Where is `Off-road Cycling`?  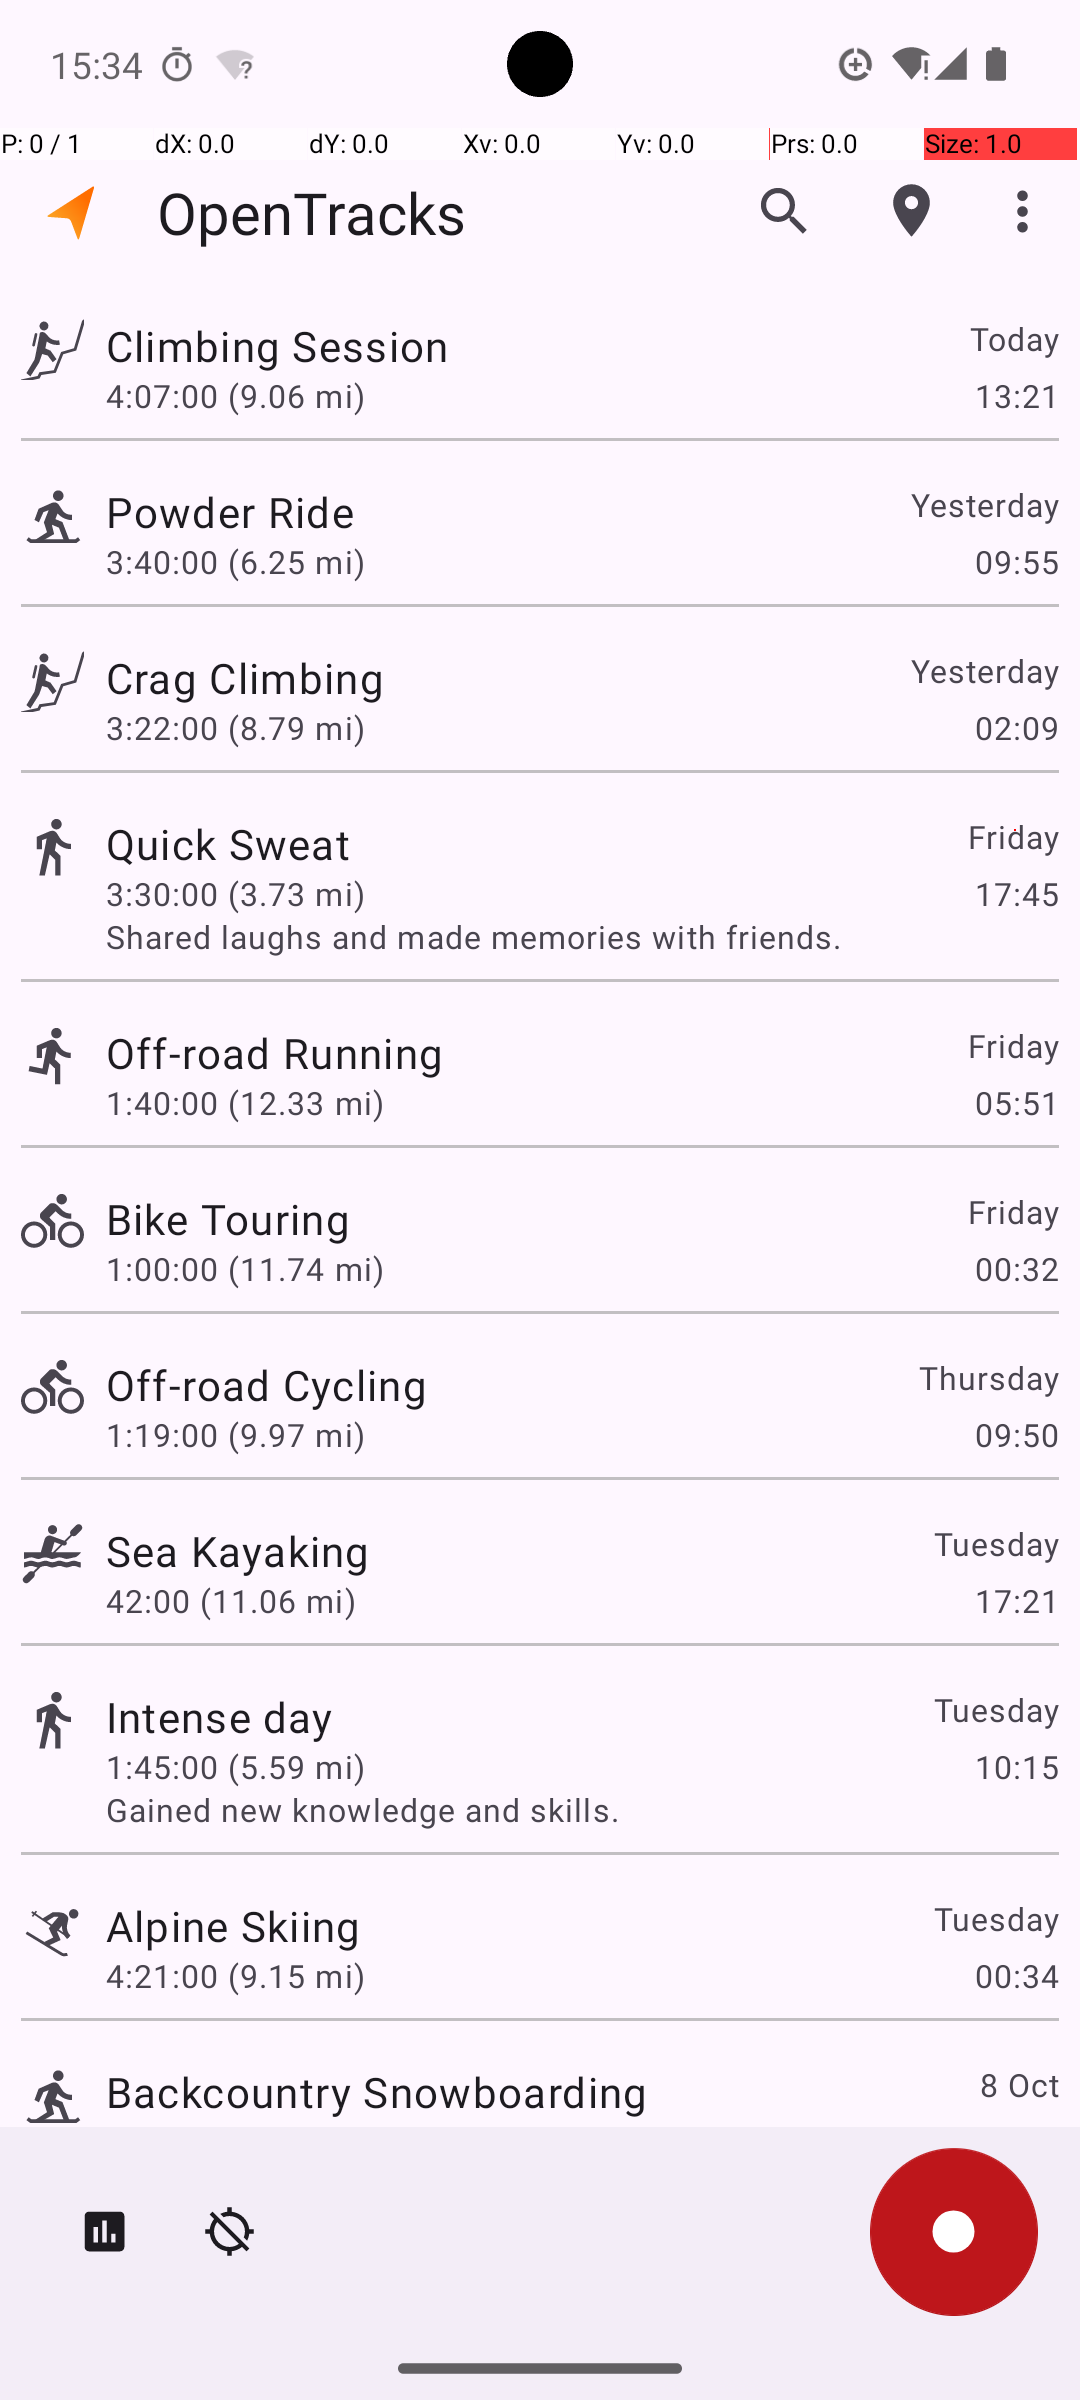
Off-road Cycling is located at coordinates (266, 1384).